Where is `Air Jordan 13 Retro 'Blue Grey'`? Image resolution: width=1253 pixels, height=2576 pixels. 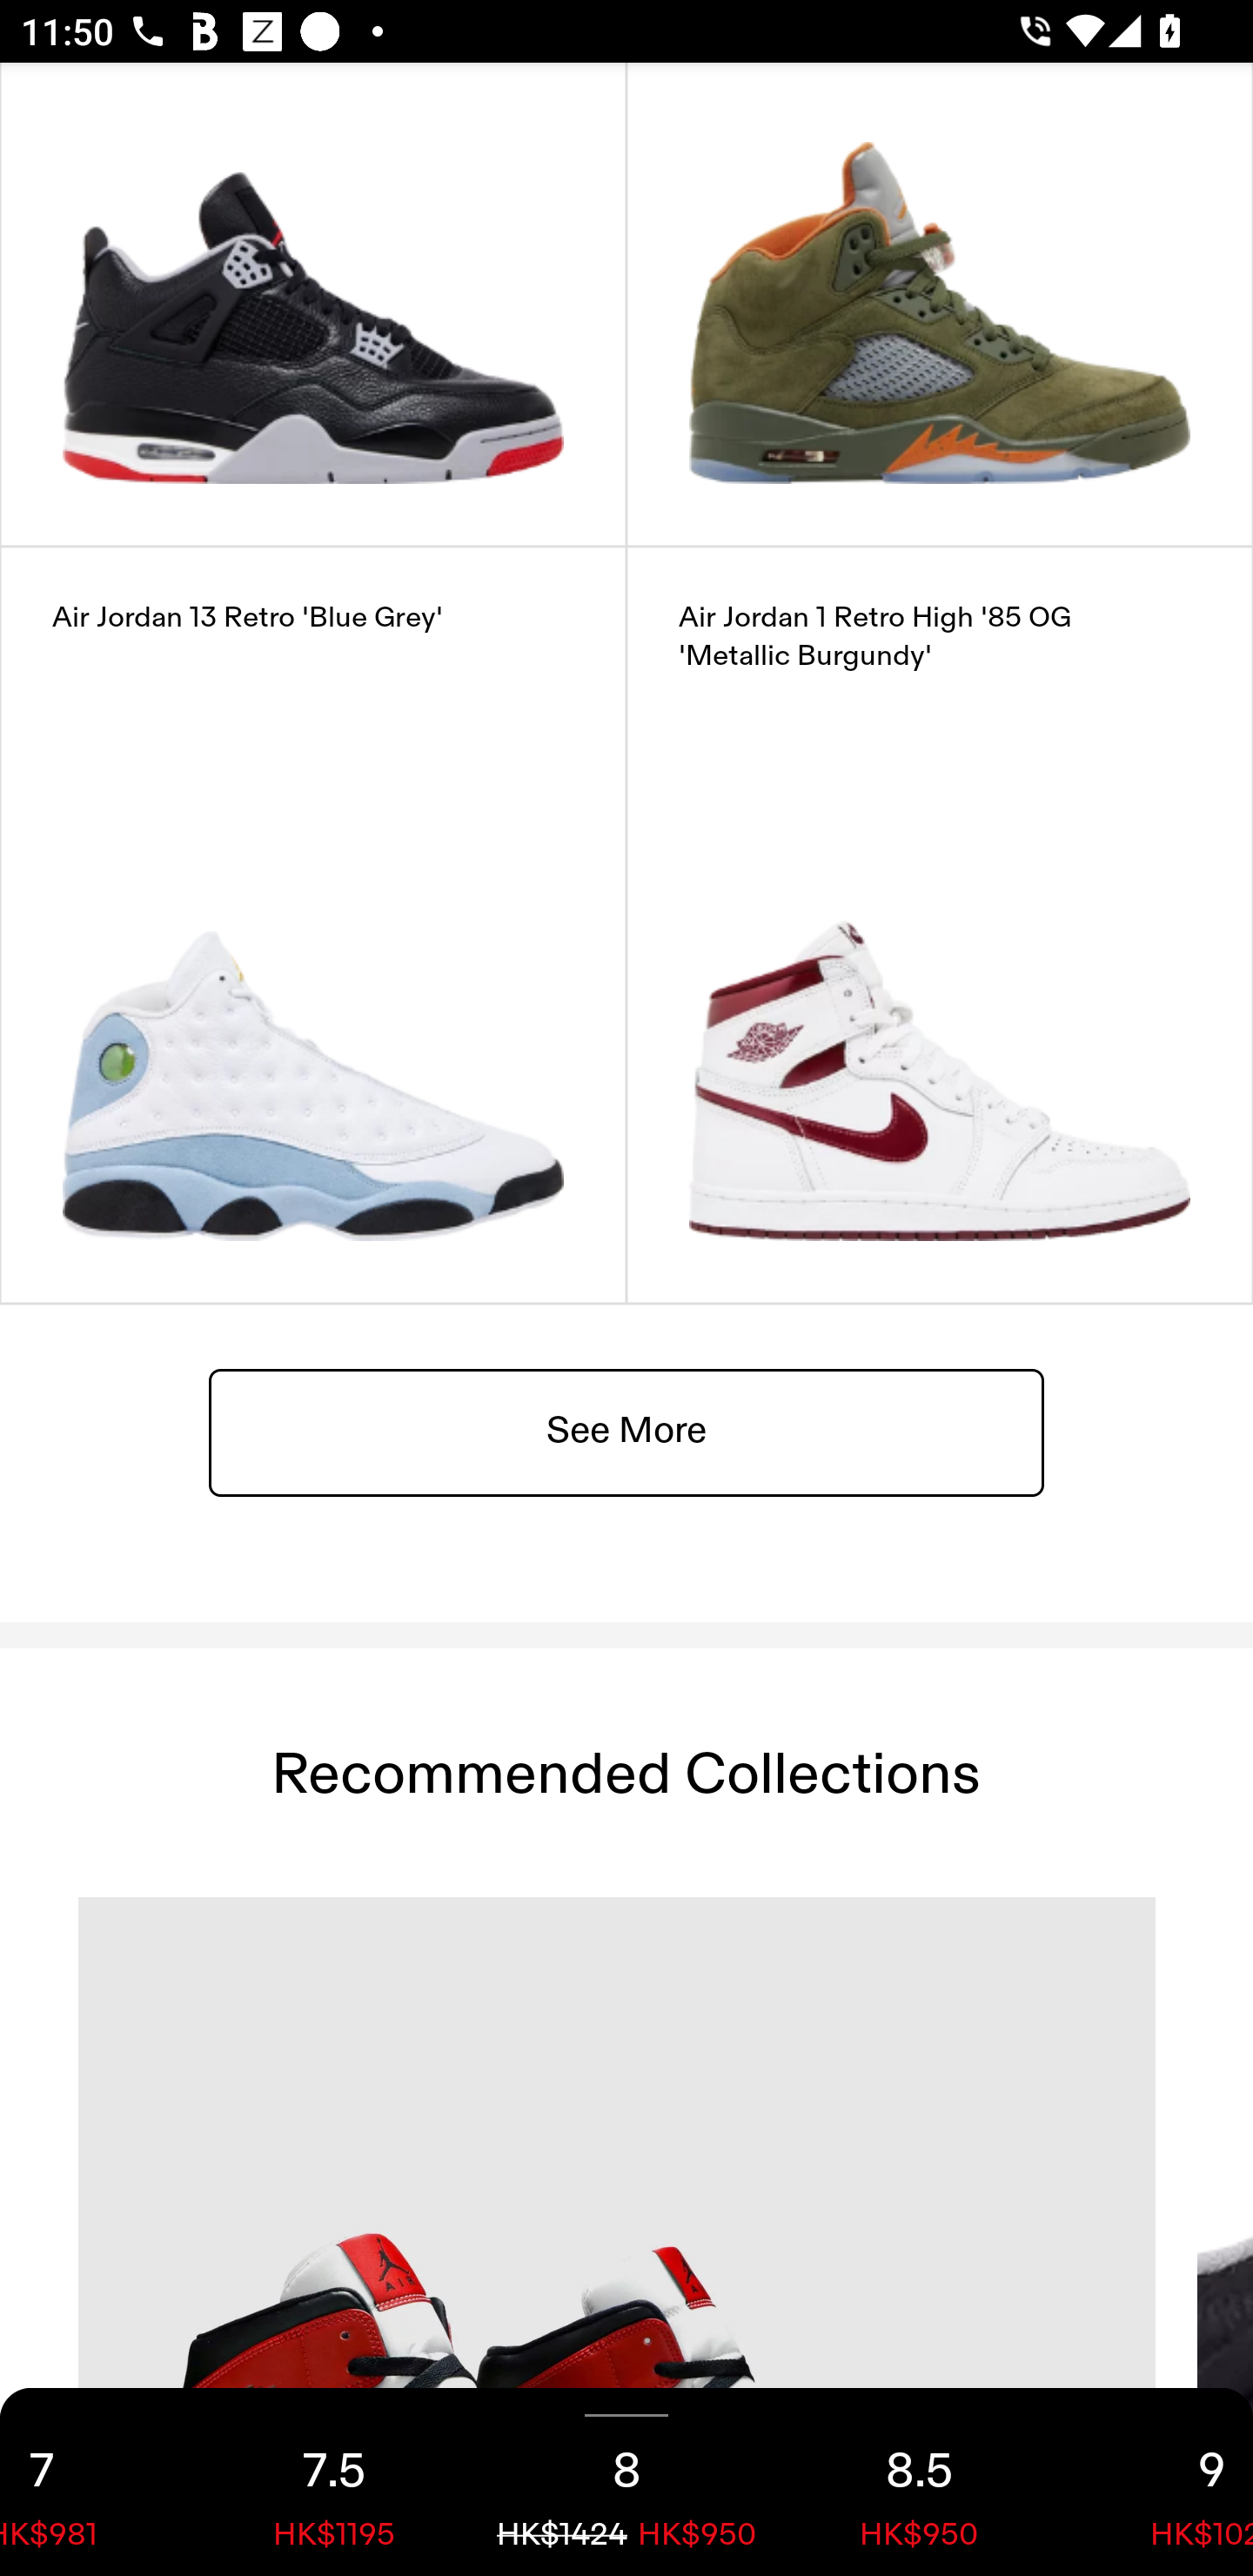
Air Jordan 13 Retro 'Blue Grey' is located at coordinates (313, 924).